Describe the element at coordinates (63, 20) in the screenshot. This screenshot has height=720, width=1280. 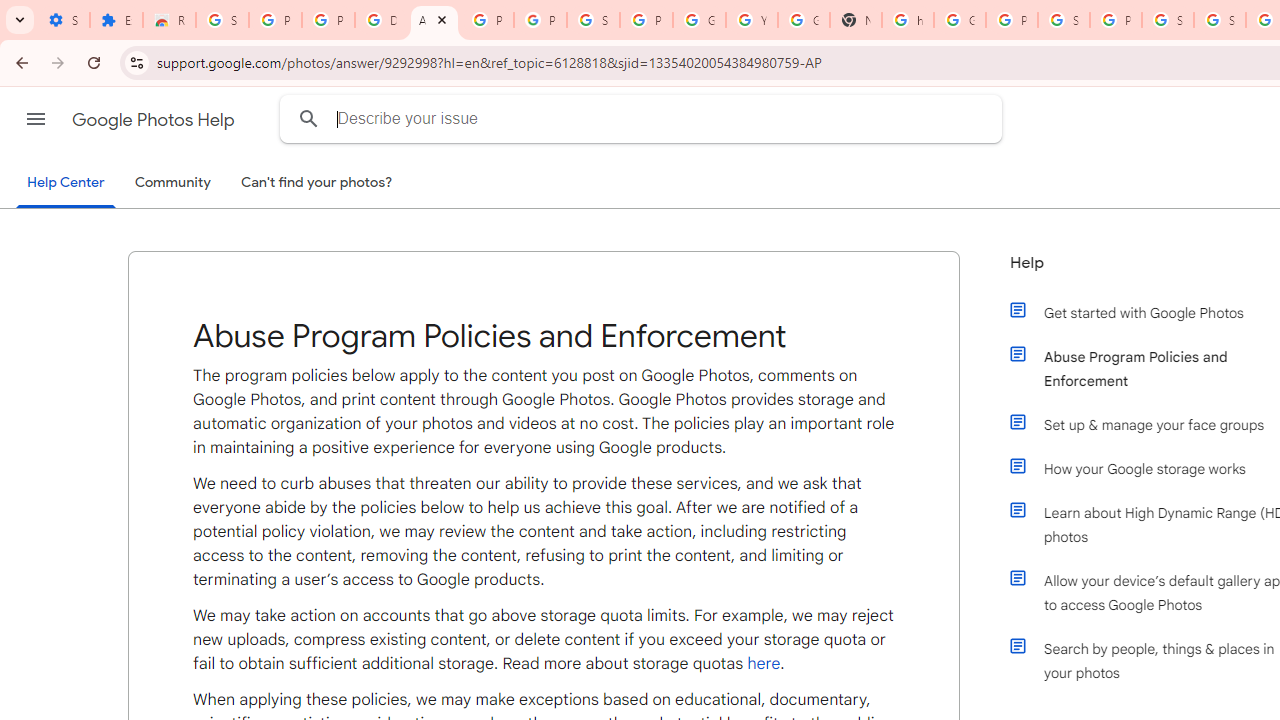
I see `Settings - On startup` at that location.